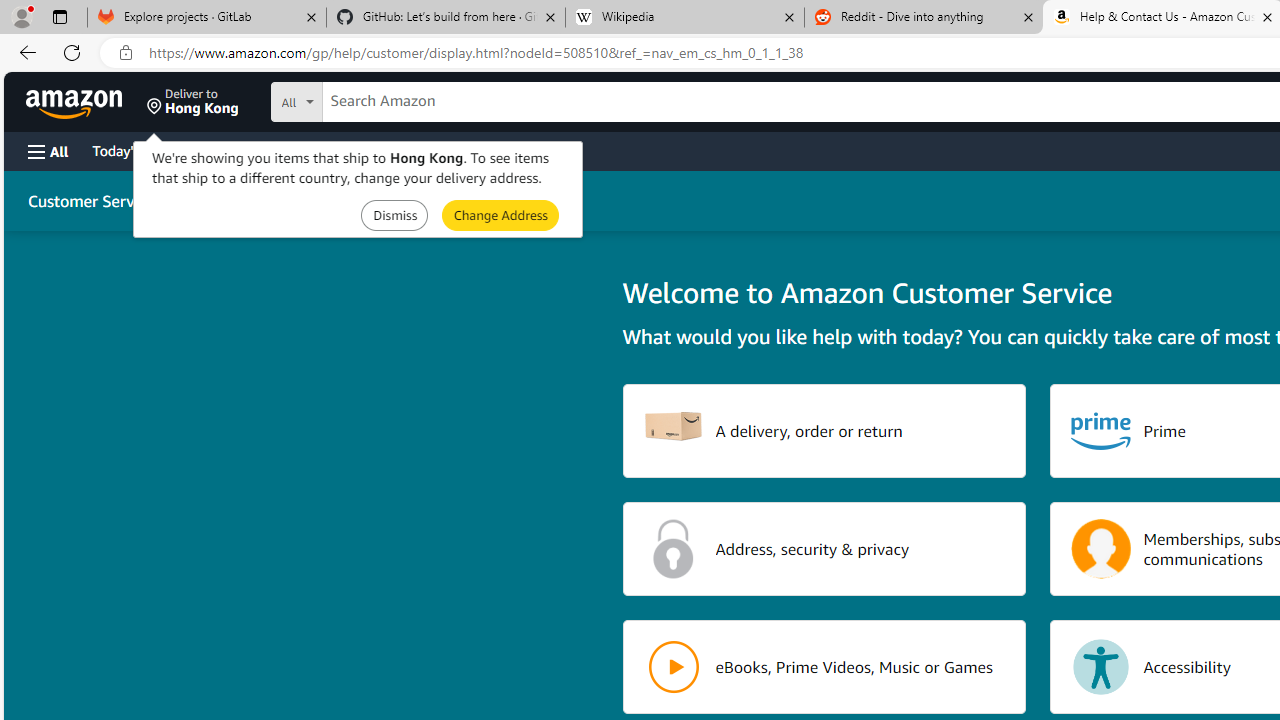 The image size is (1280, 720). I want to click on Gift Cards, so click(442, 150).